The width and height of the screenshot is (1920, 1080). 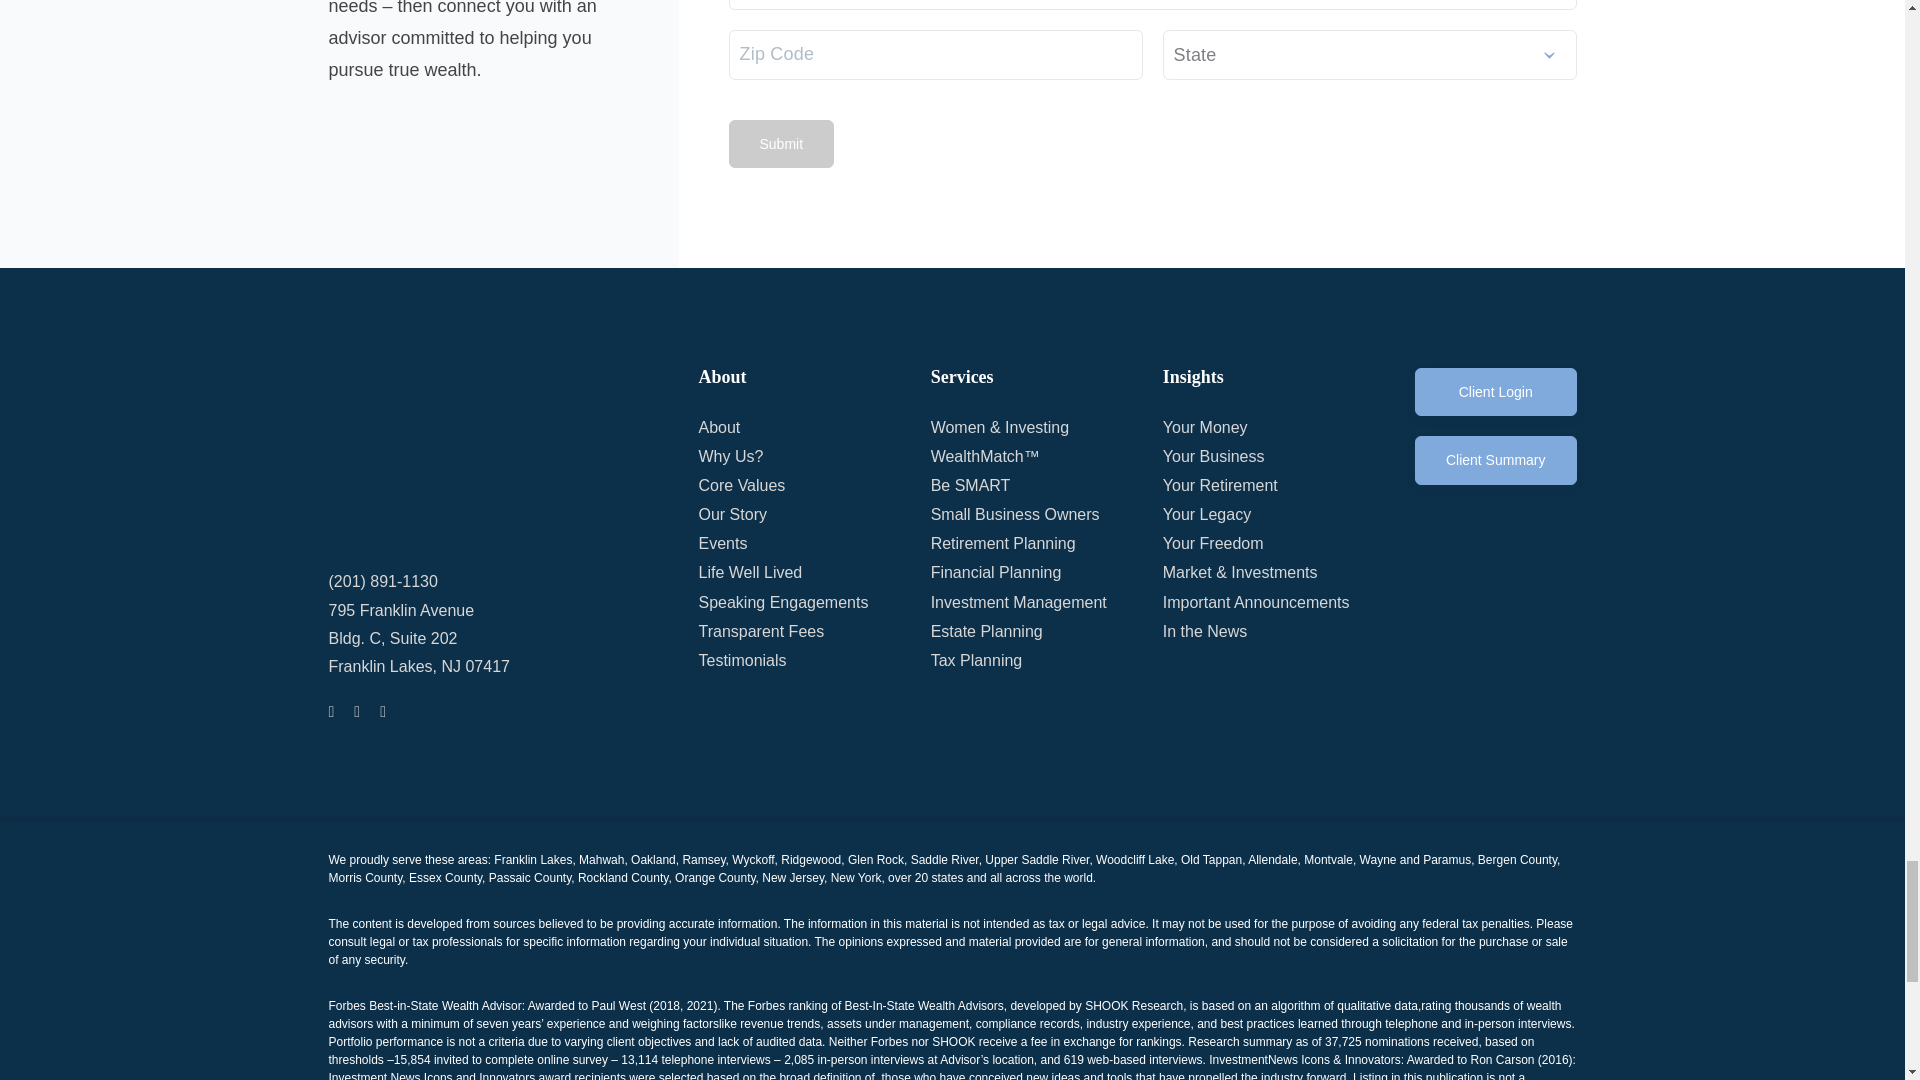 What do you see at coordinates (780, 144) in the screenshot?
I see `Submit` at bounding box center [780, 144].